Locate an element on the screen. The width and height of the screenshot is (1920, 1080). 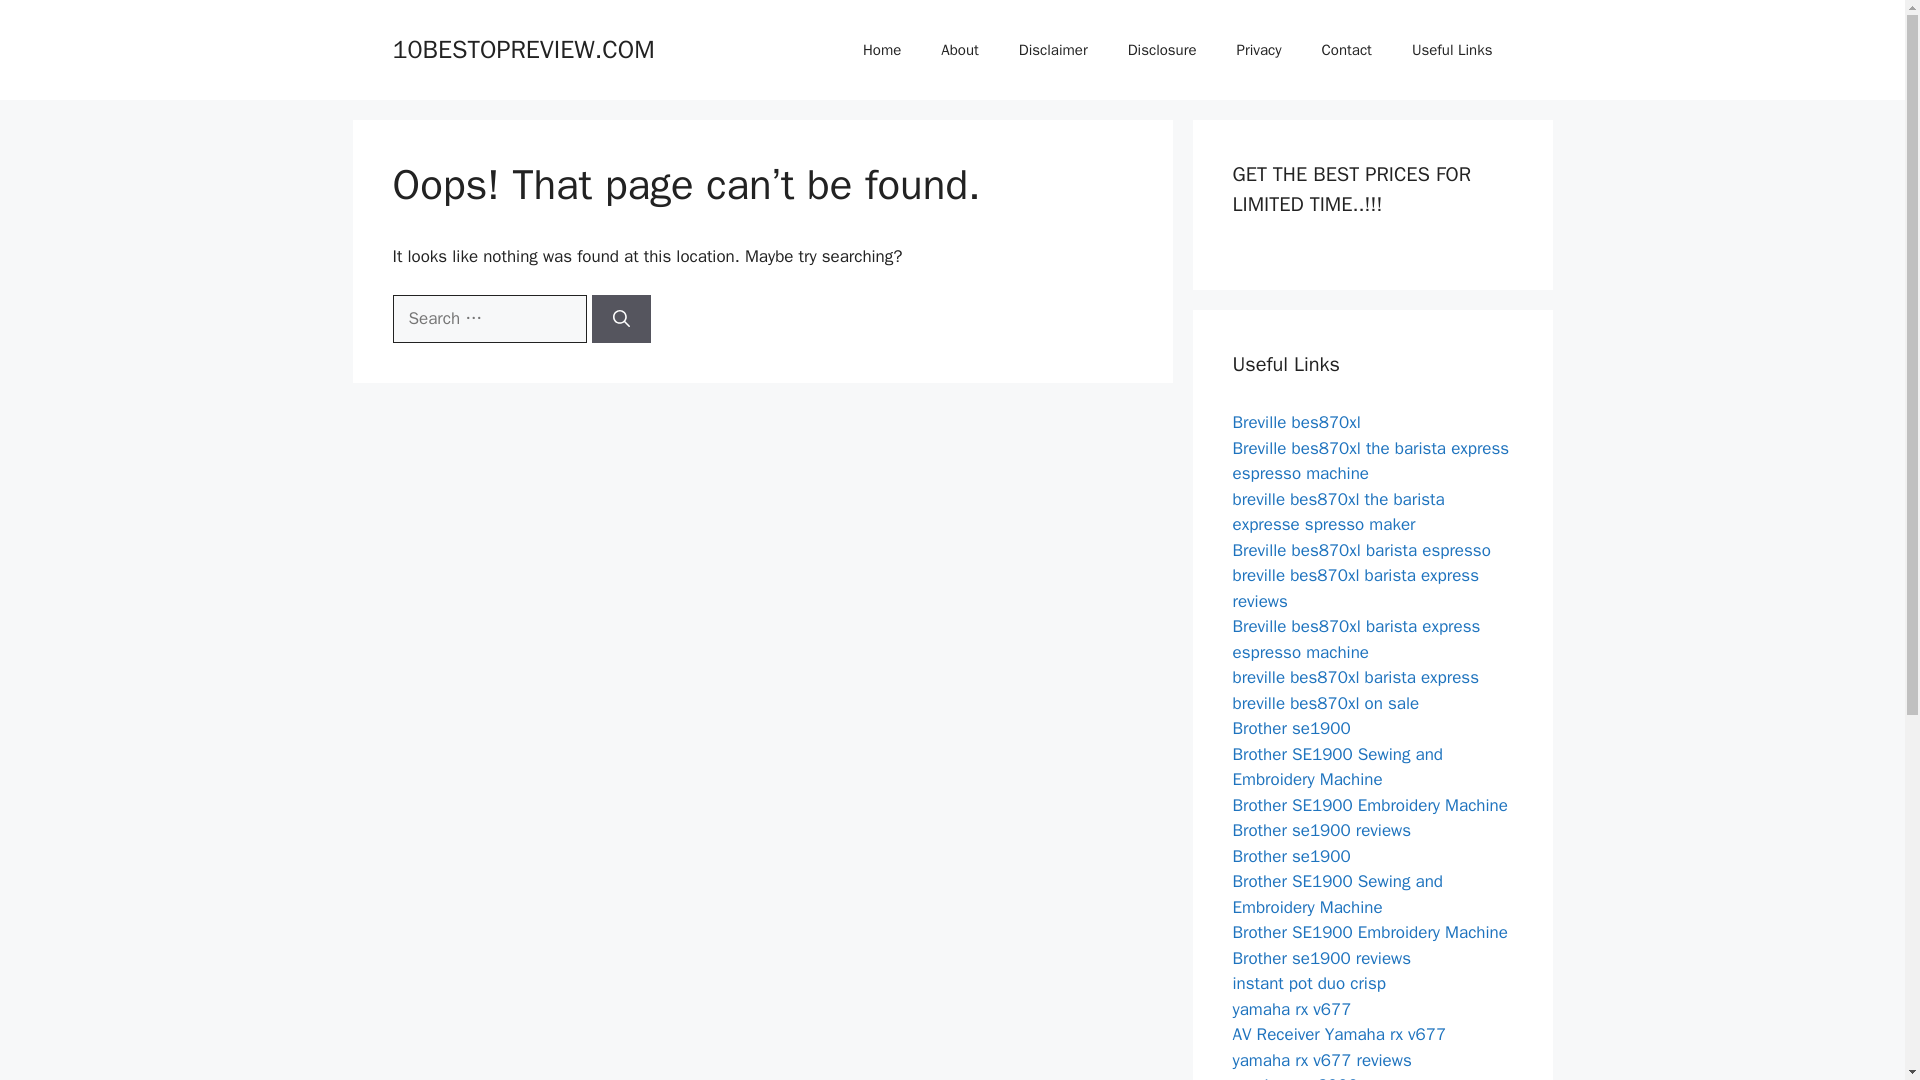
Breville bes870xl the barista express espresso machine is located at coordinates (1370, 461).